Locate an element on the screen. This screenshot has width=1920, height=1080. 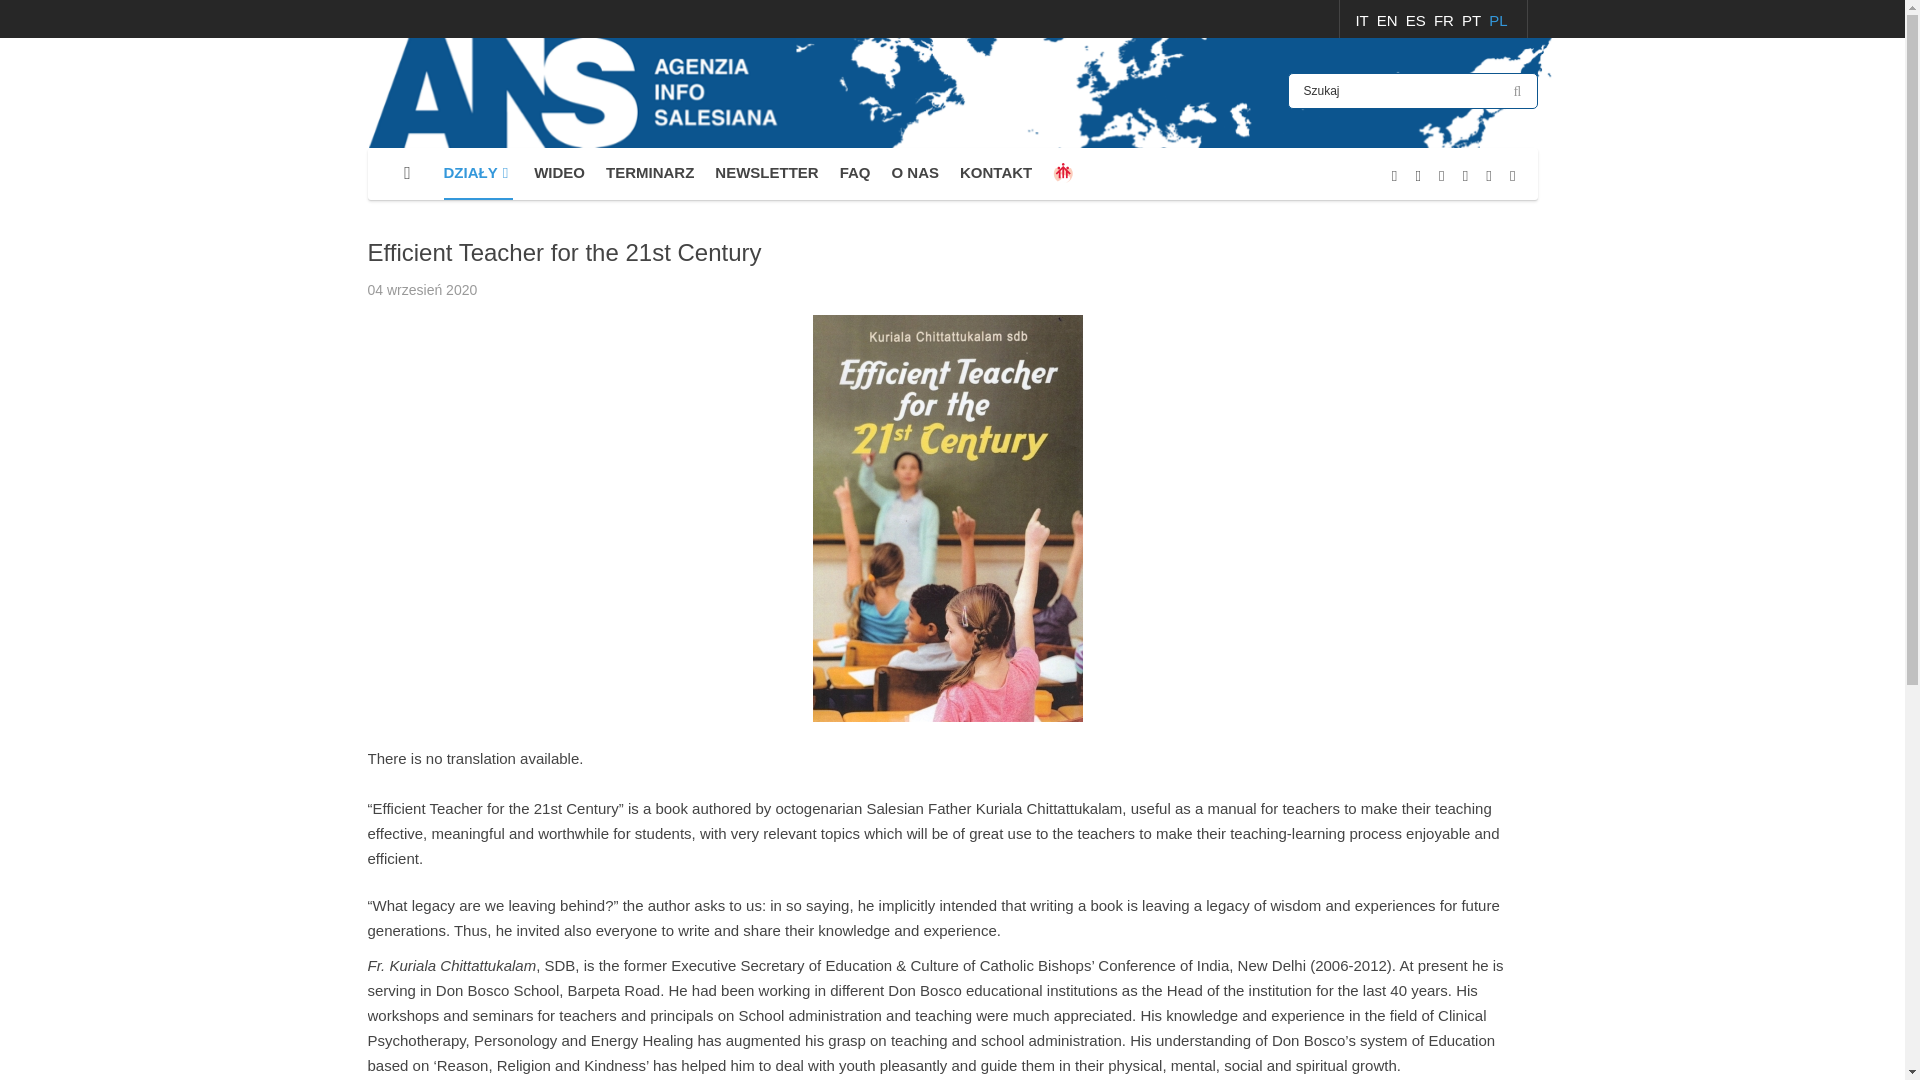
Szukaj is located at coordinates (1412, 91).